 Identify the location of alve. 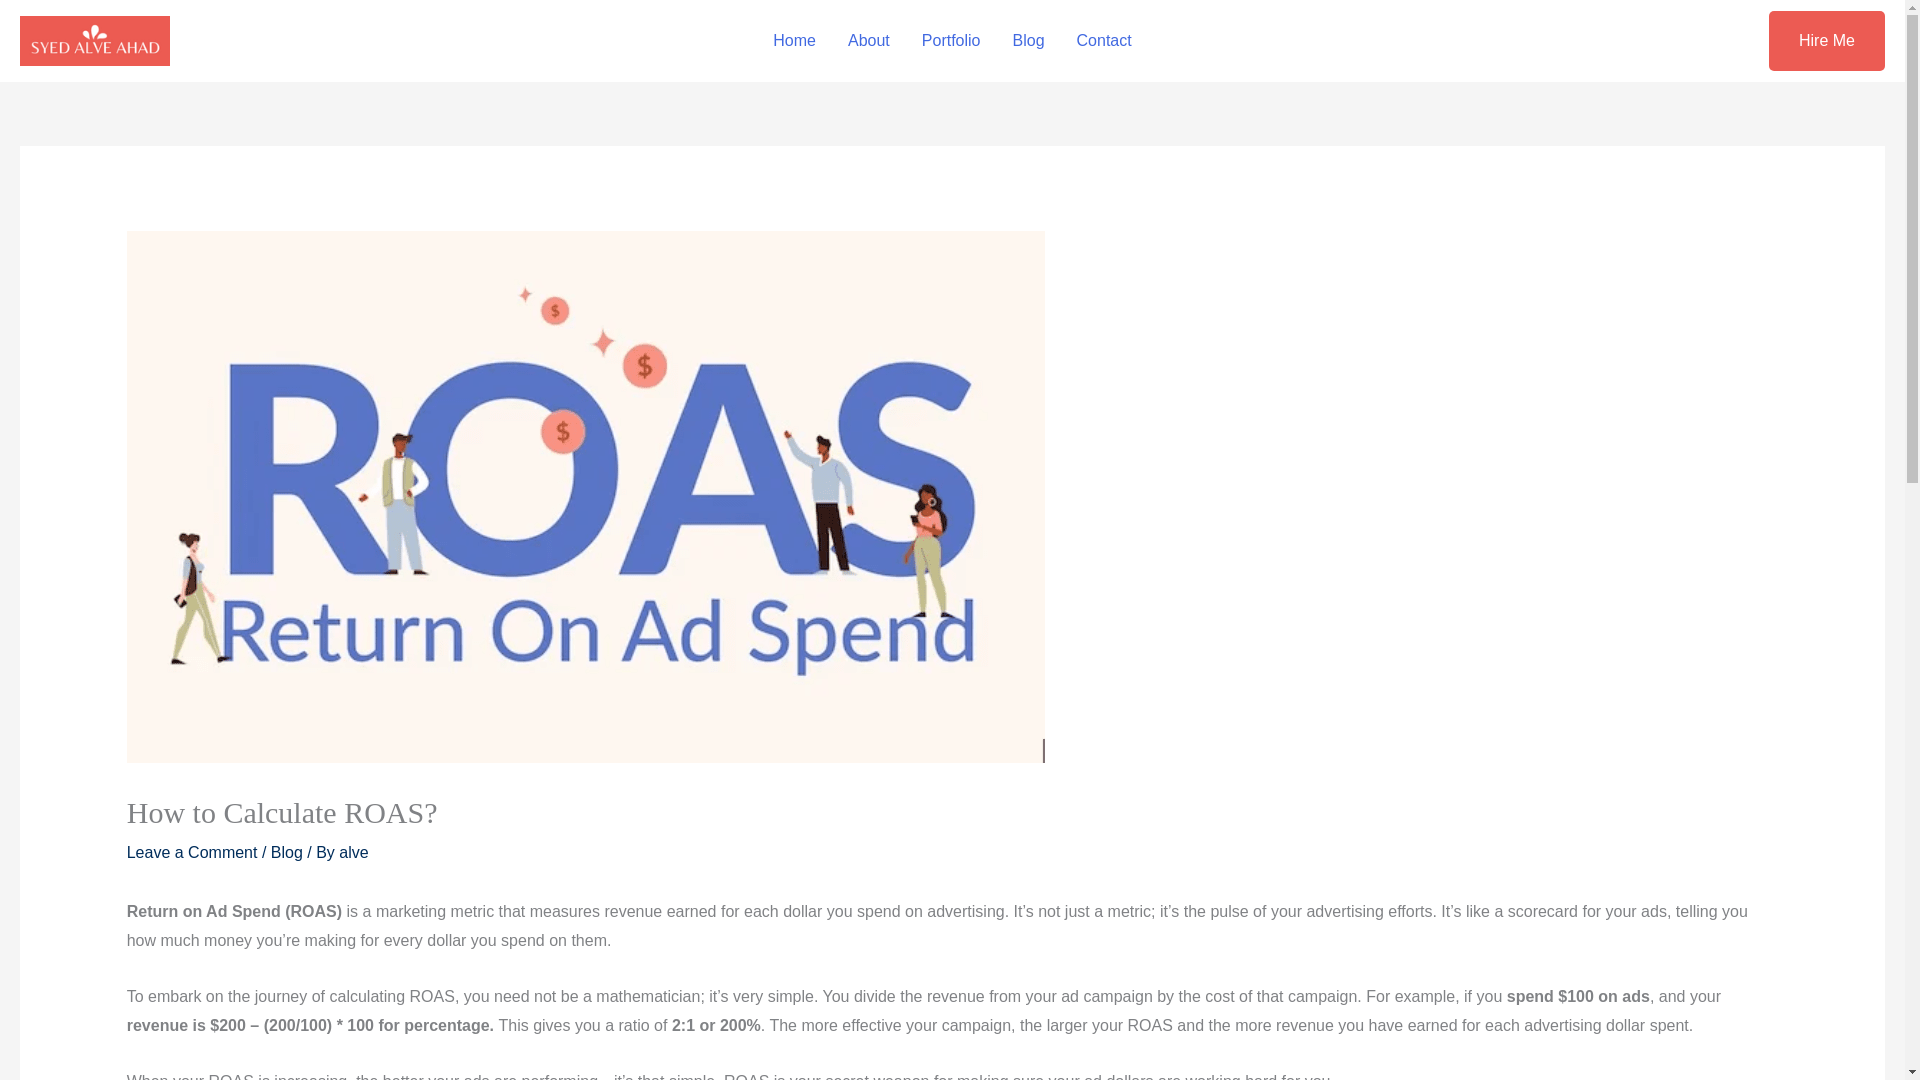
(354, 852).